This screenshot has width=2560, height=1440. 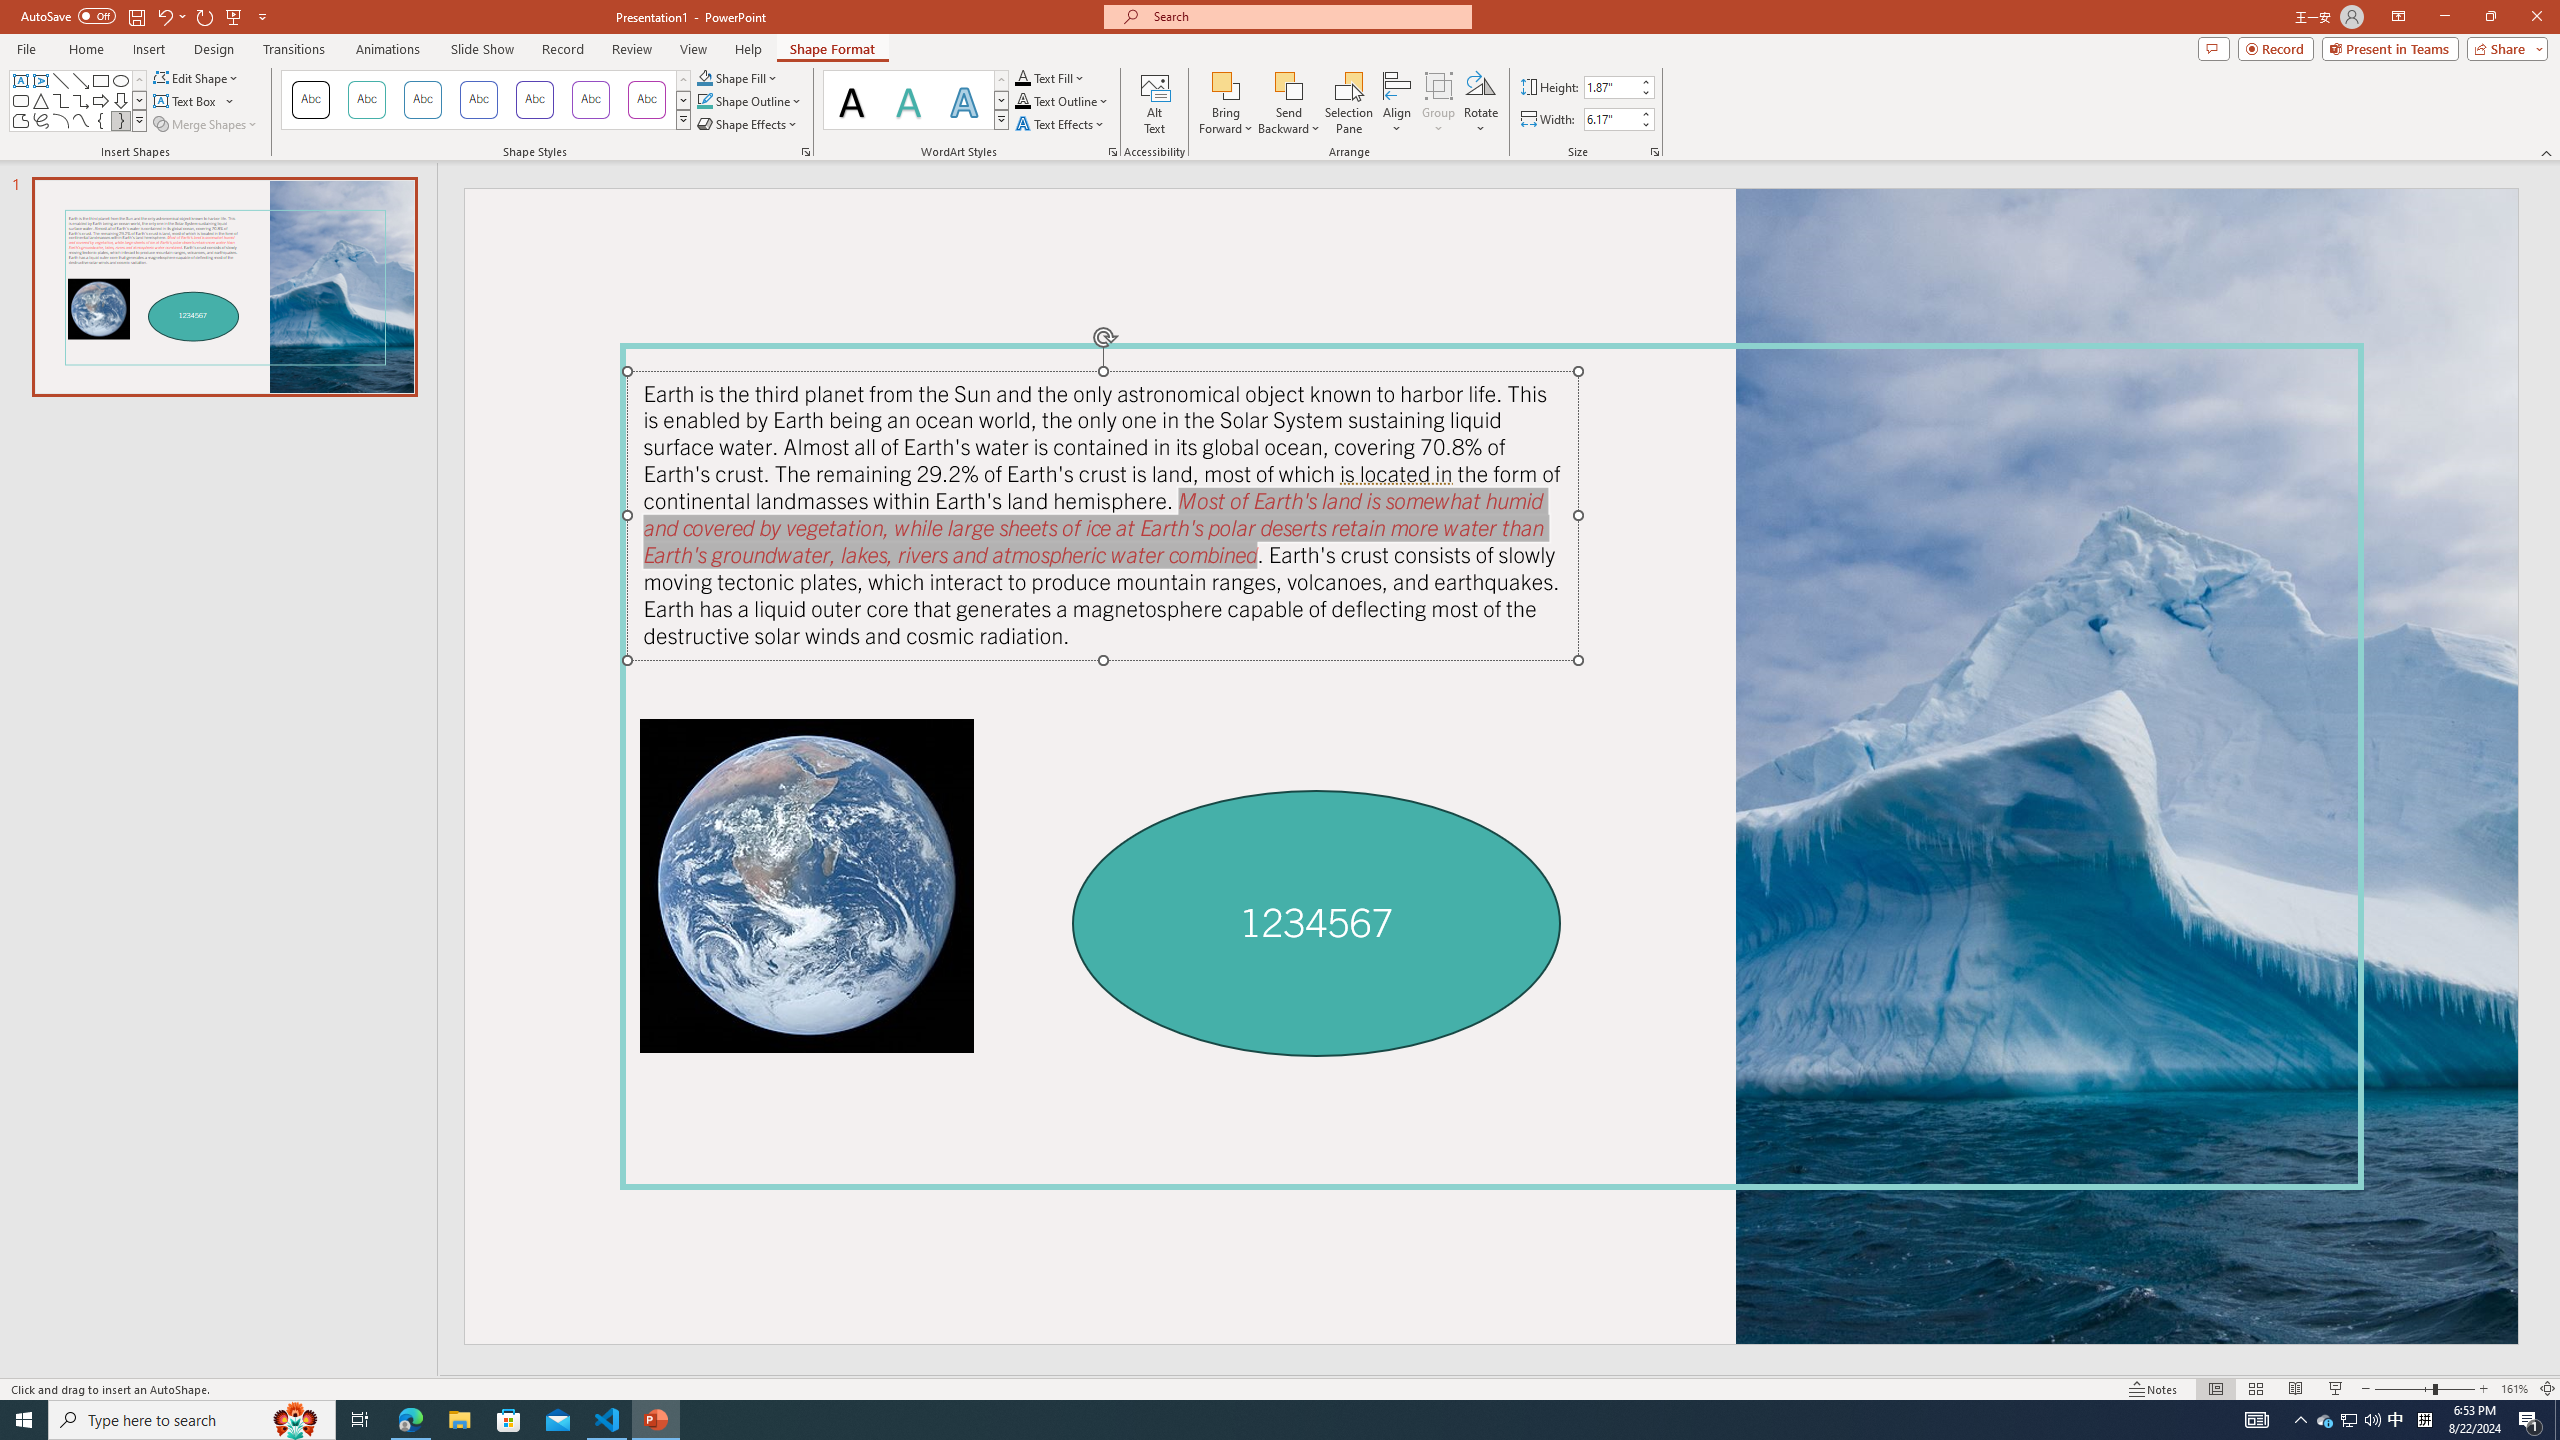 What do you see at coordinates (82, 100) in the screenshot?
I see `Connector: Elbow Arrow` at bounding box center [82, 100].